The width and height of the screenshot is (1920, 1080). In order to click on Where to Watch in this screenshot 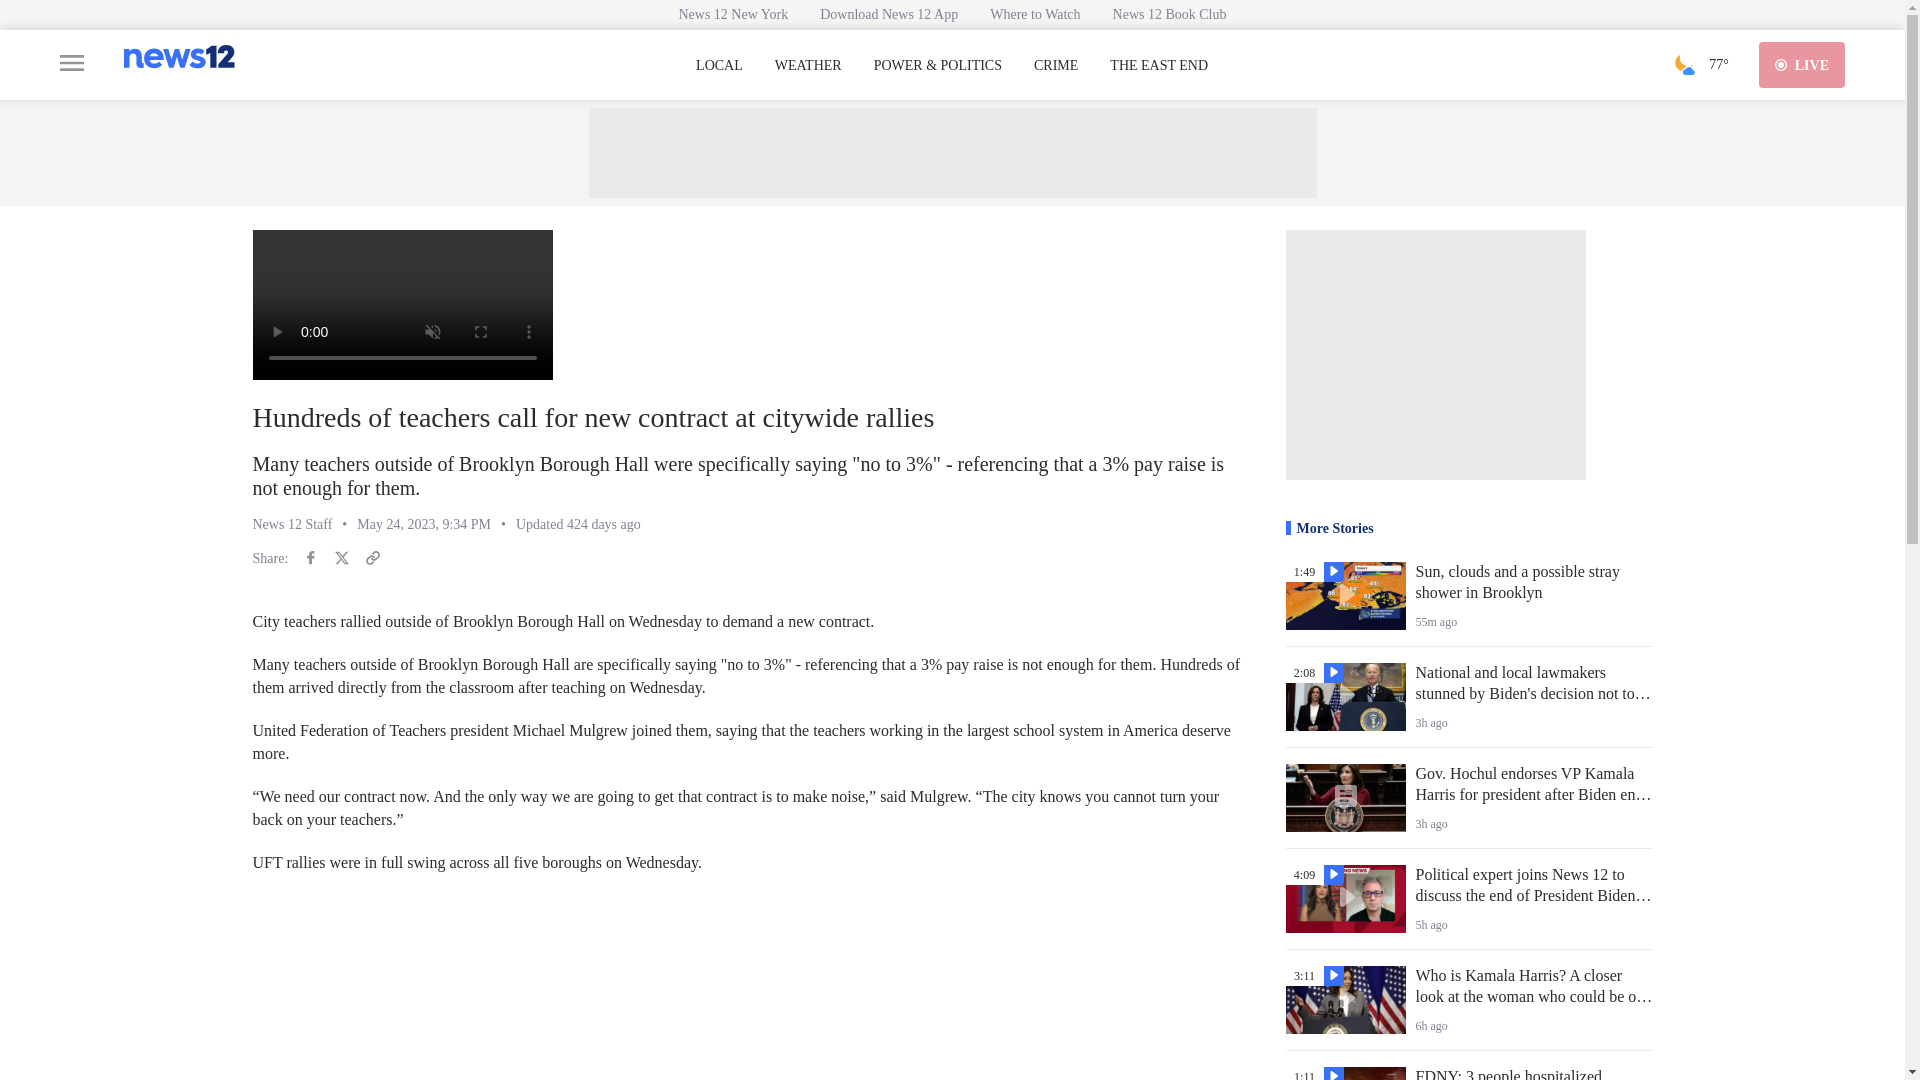, I will do `click(1034, 14)`.